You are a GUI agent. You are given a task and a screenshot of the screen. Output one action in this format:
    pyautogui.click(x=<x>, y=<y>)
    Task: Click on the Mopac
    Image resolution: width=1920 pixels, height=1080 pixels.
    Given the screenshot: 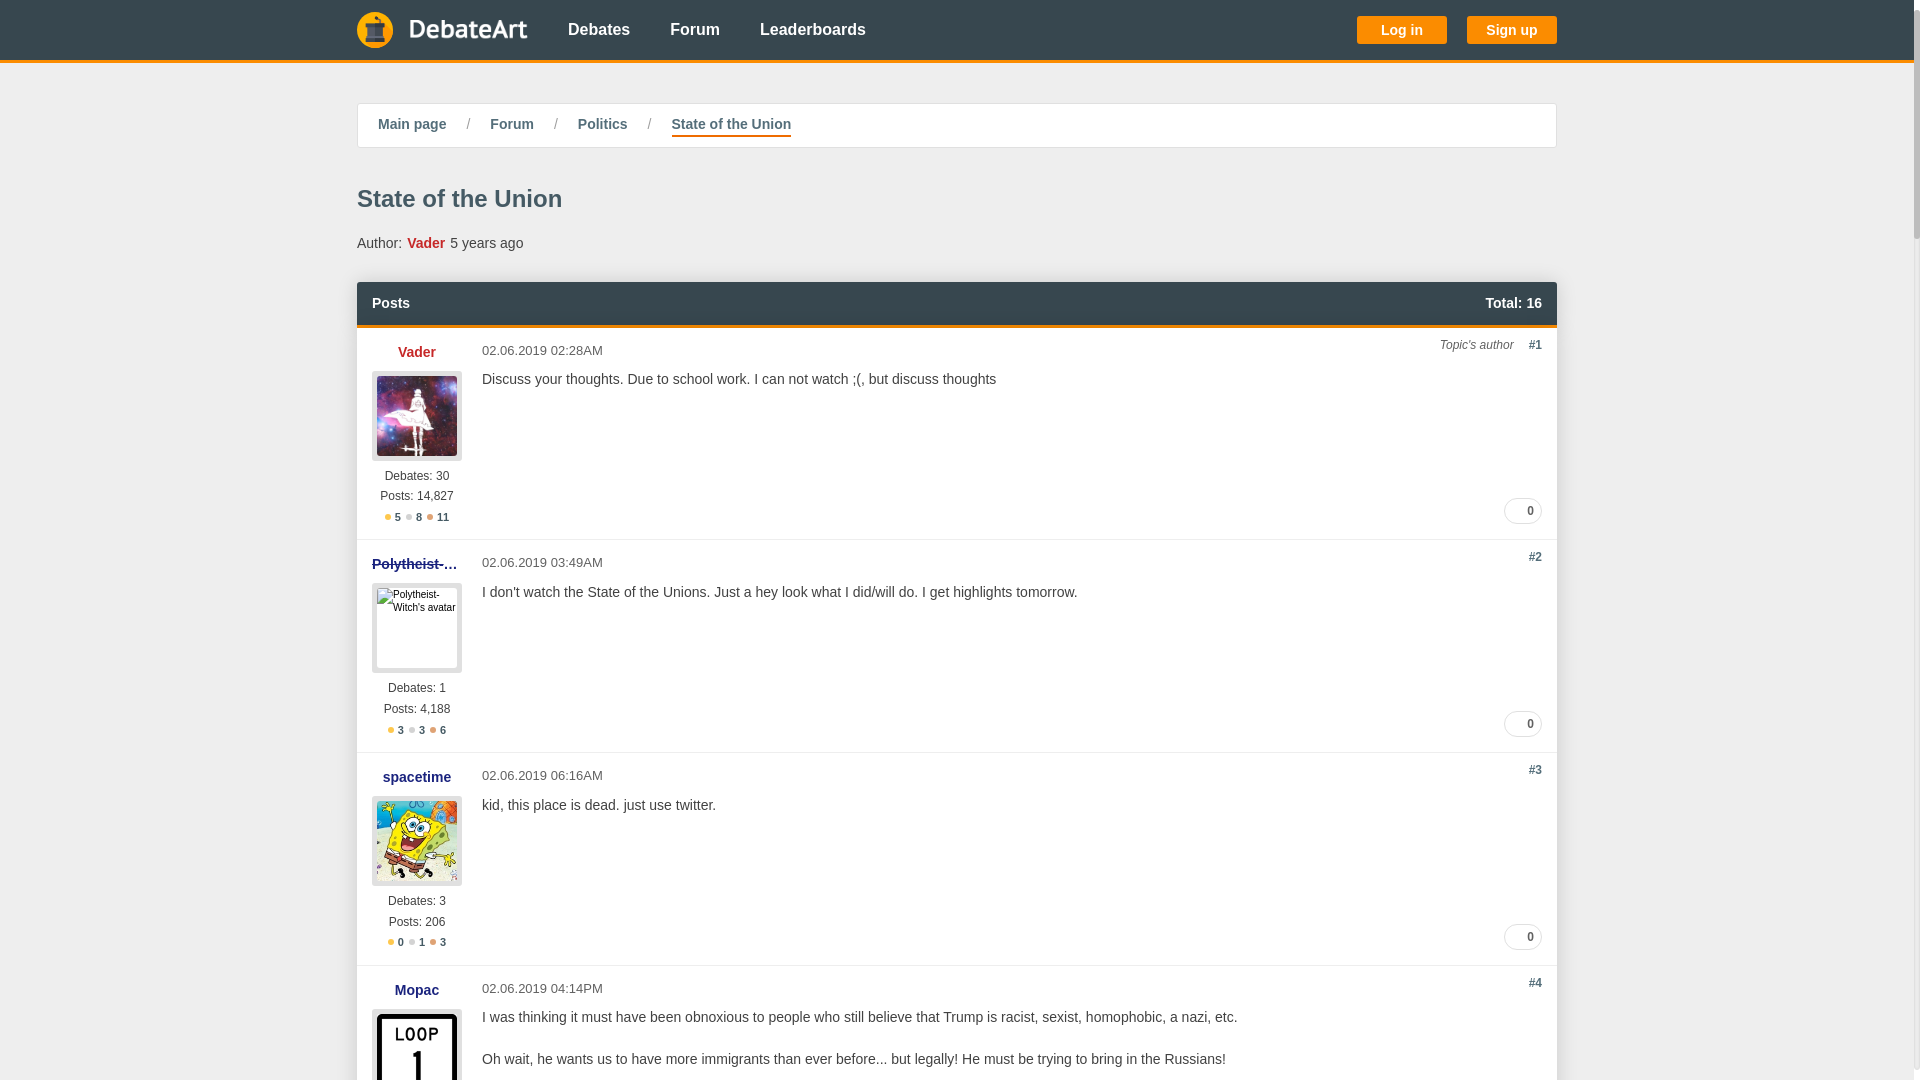 What is the action you would take?
    pyautogui.click(x=417, y=990)
    